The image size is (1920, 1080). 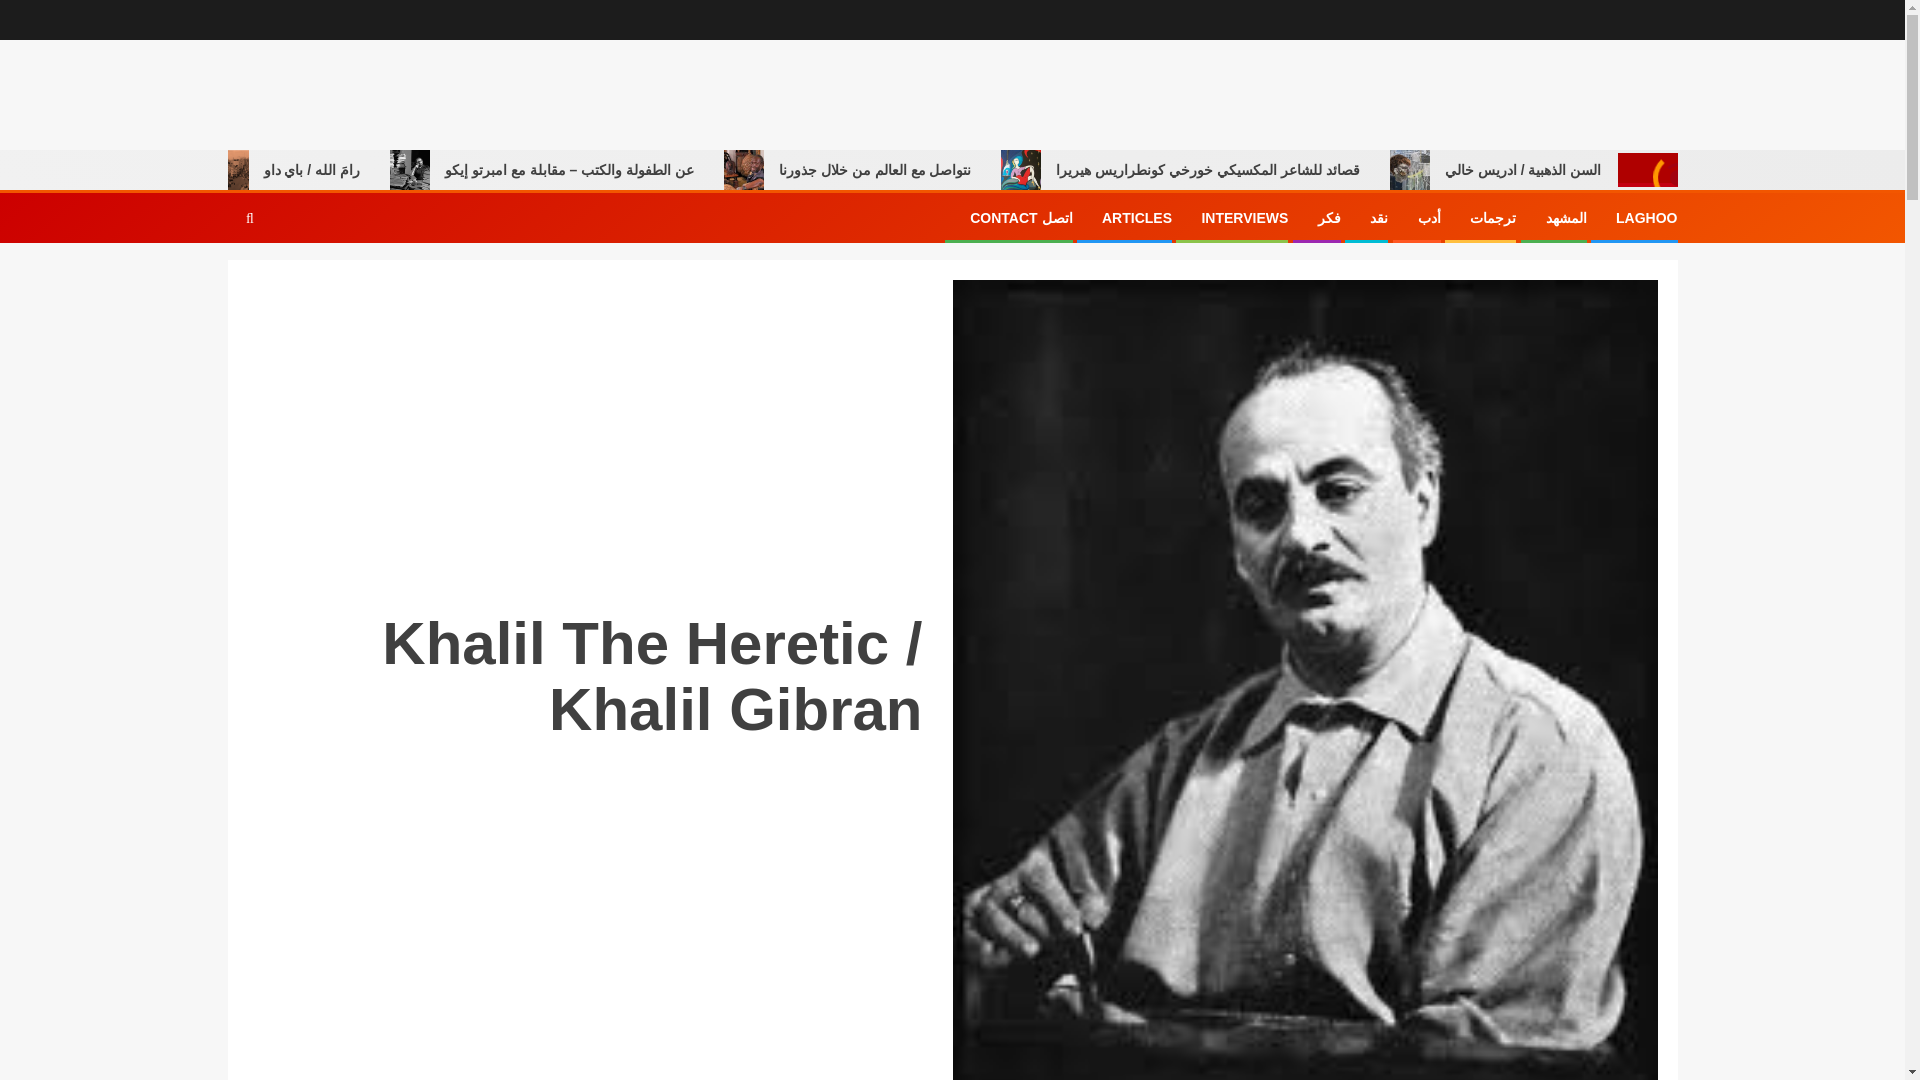 What do you see at coordinates (1244, 217) in the screenshot?
I see `INTERVIEWS` at bounding box center [1244, 217].